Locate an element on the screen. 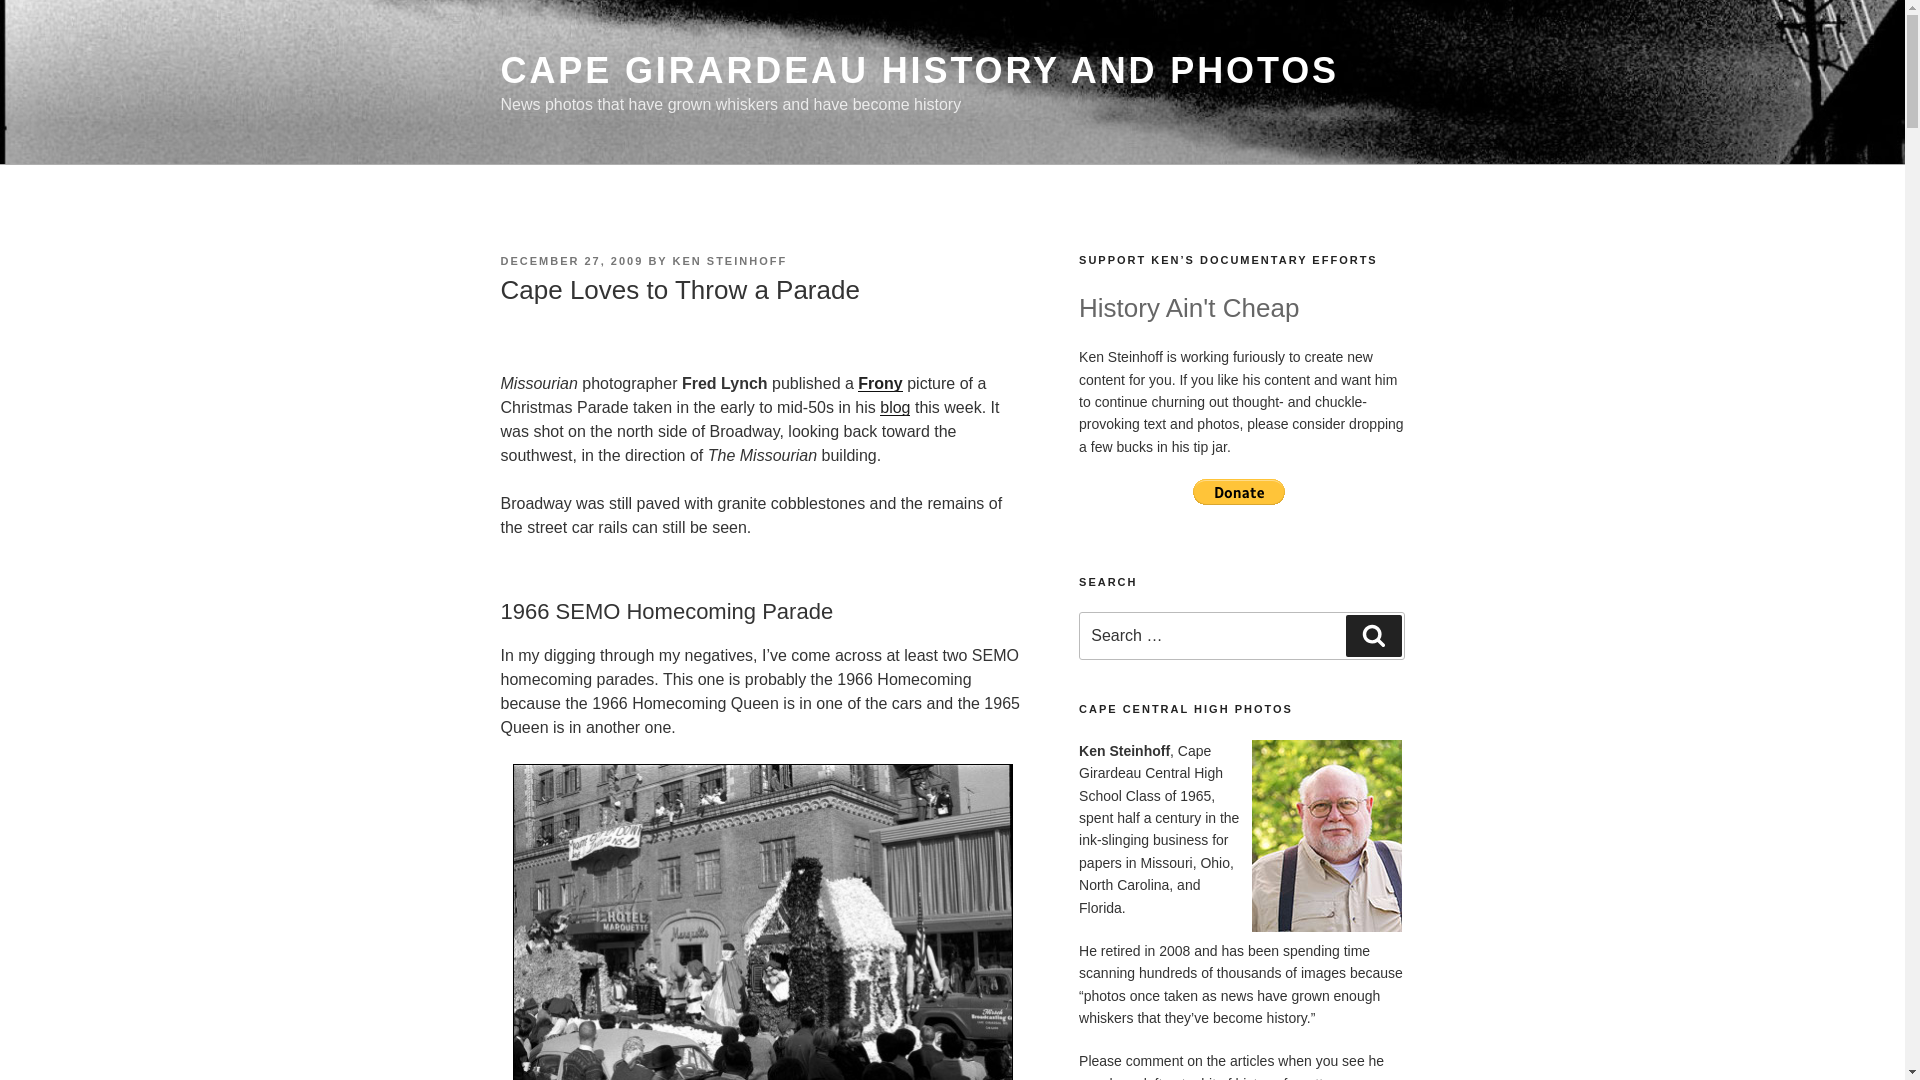  blog is located at coordinates (894, 406).